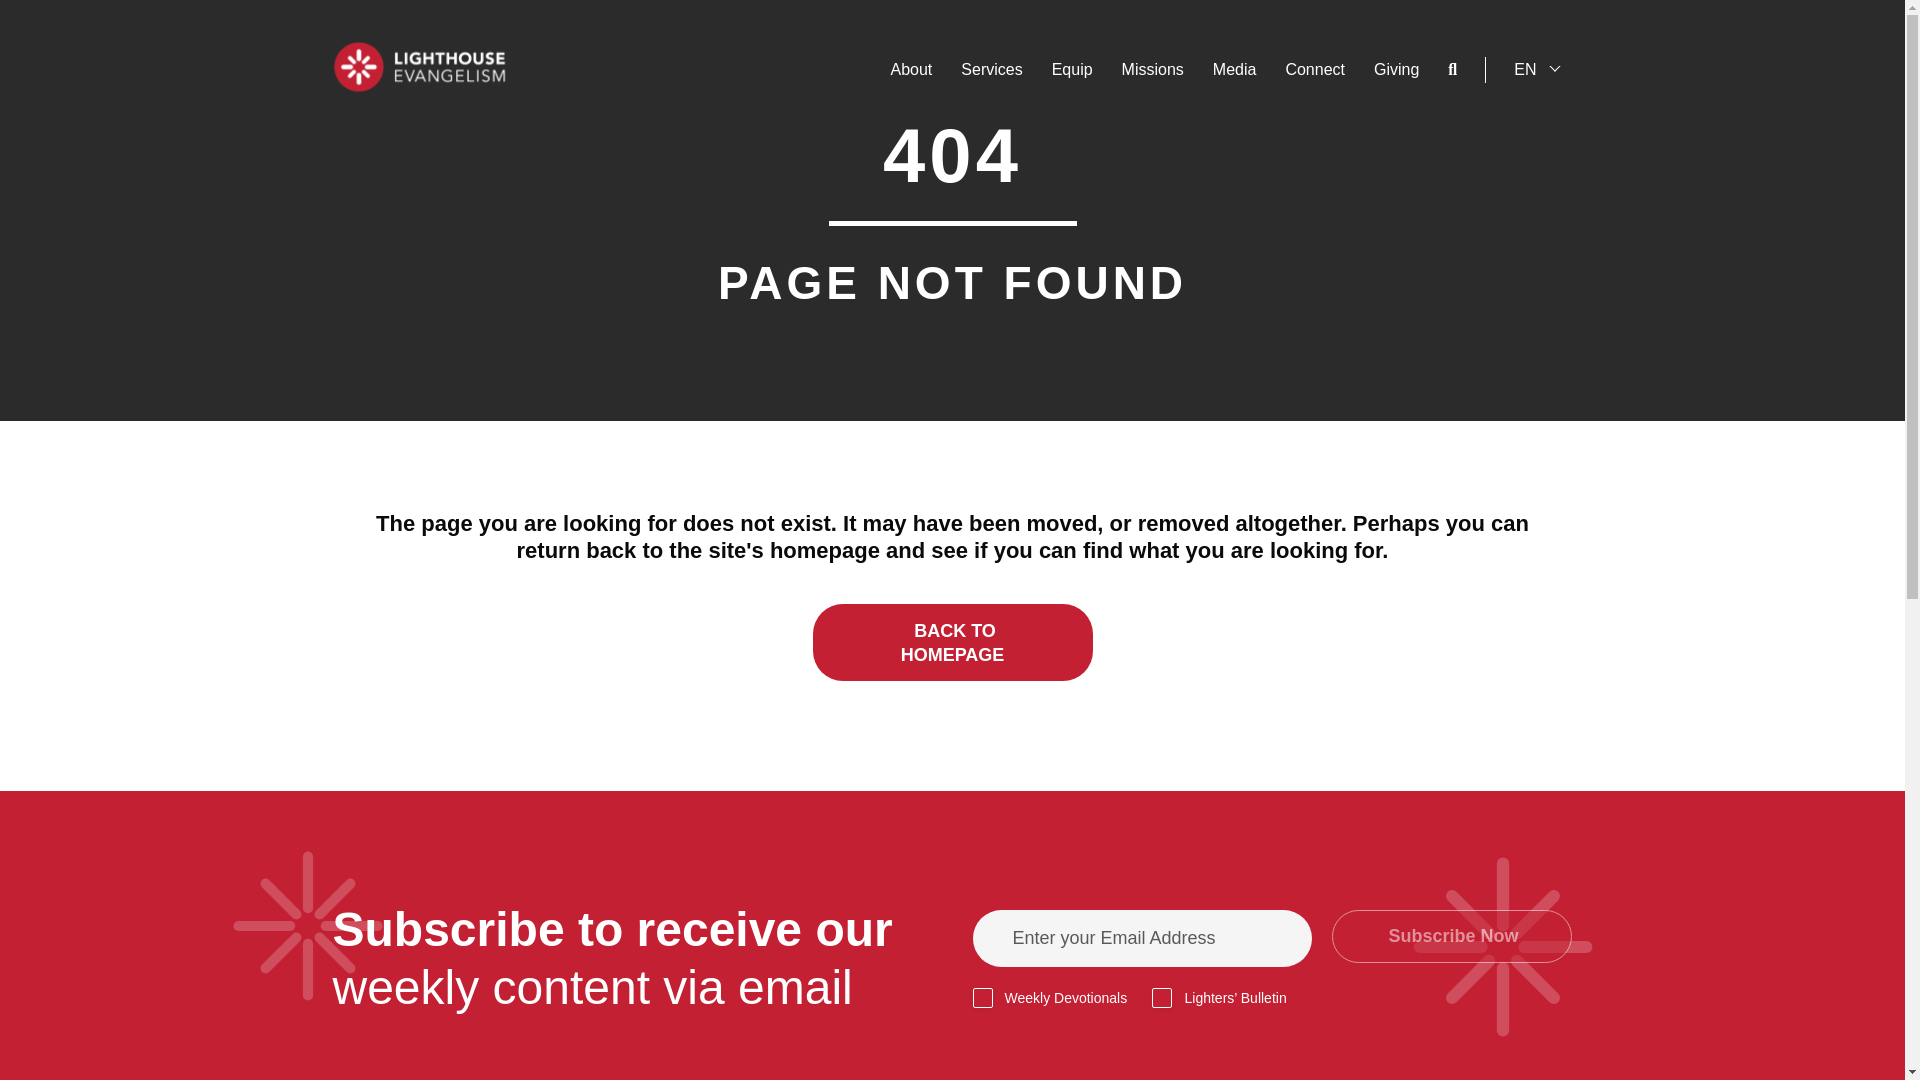  What do you see at coordinates (419, 66) in the screenshot?
I see `Logo` at bounding box center [419, 66].